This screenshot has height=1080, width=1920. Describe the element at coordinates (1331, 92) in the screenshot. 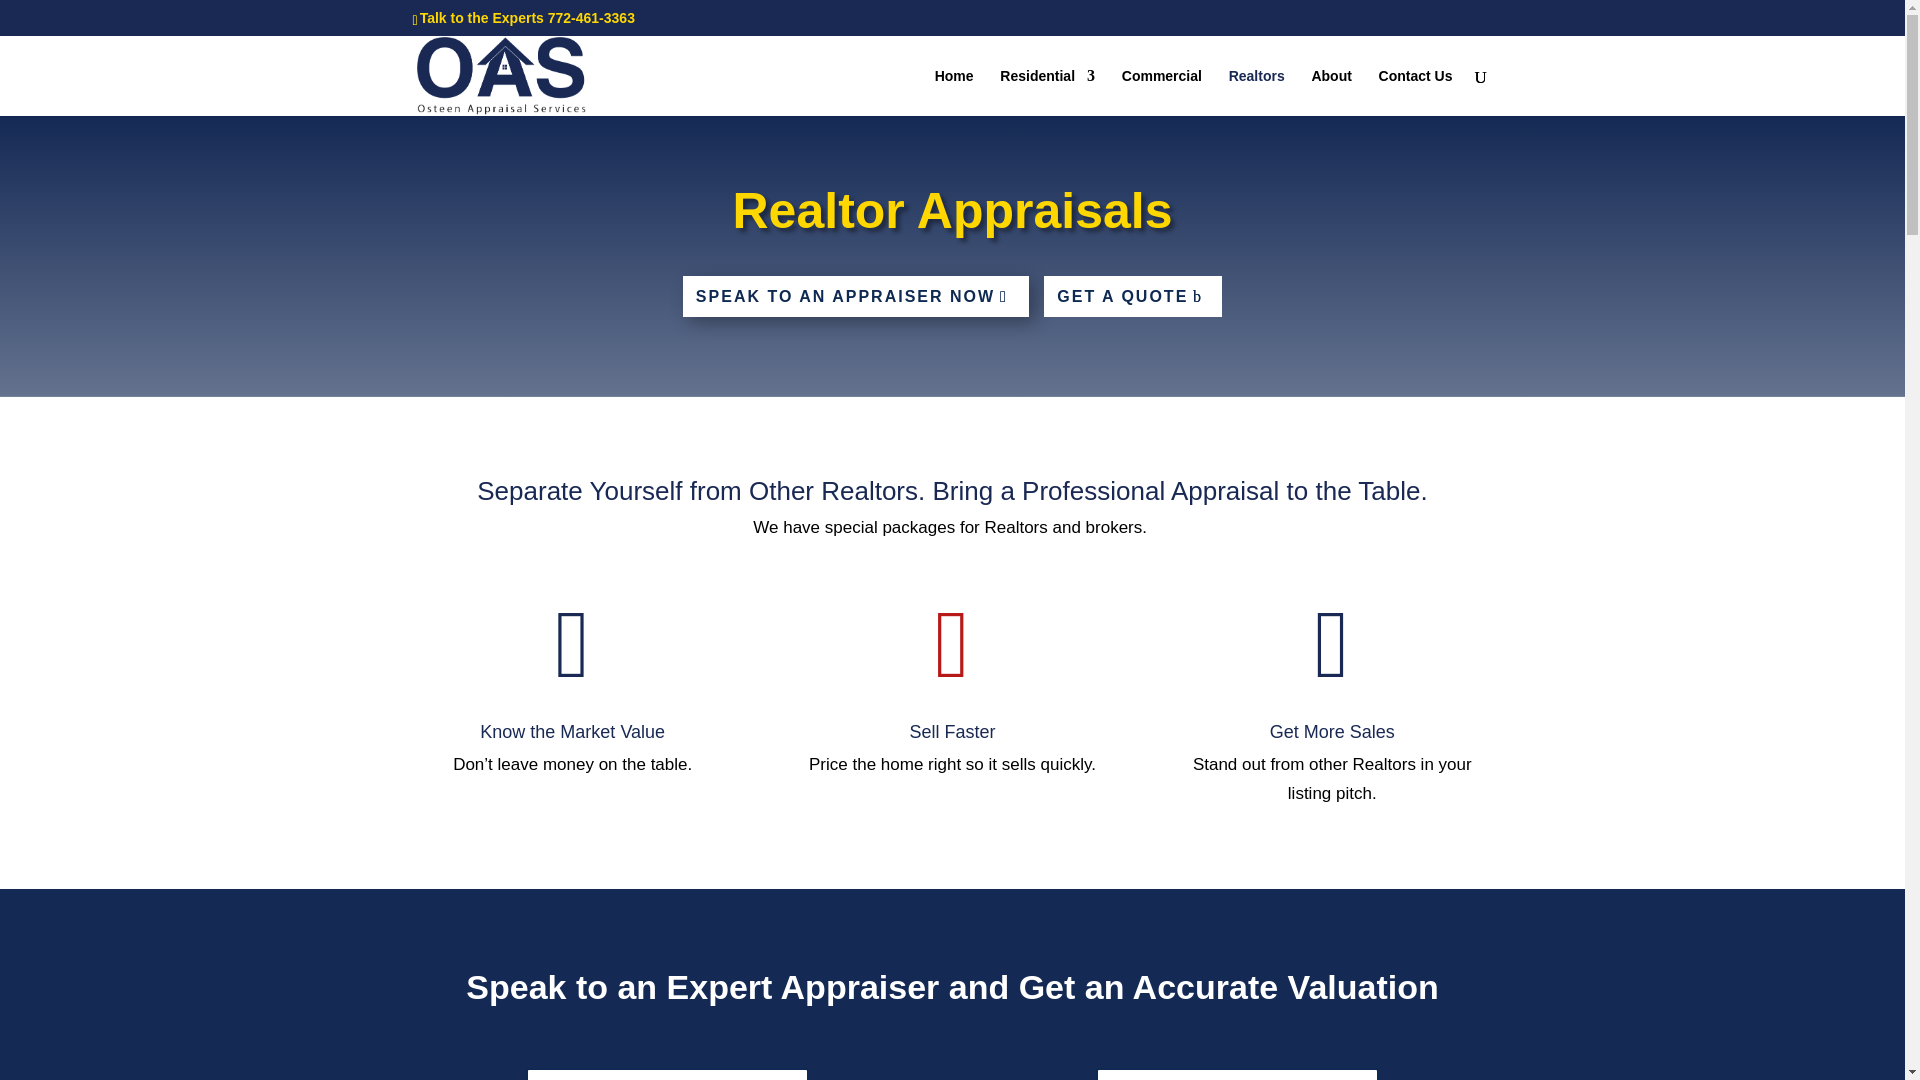

I see `About` at that location.